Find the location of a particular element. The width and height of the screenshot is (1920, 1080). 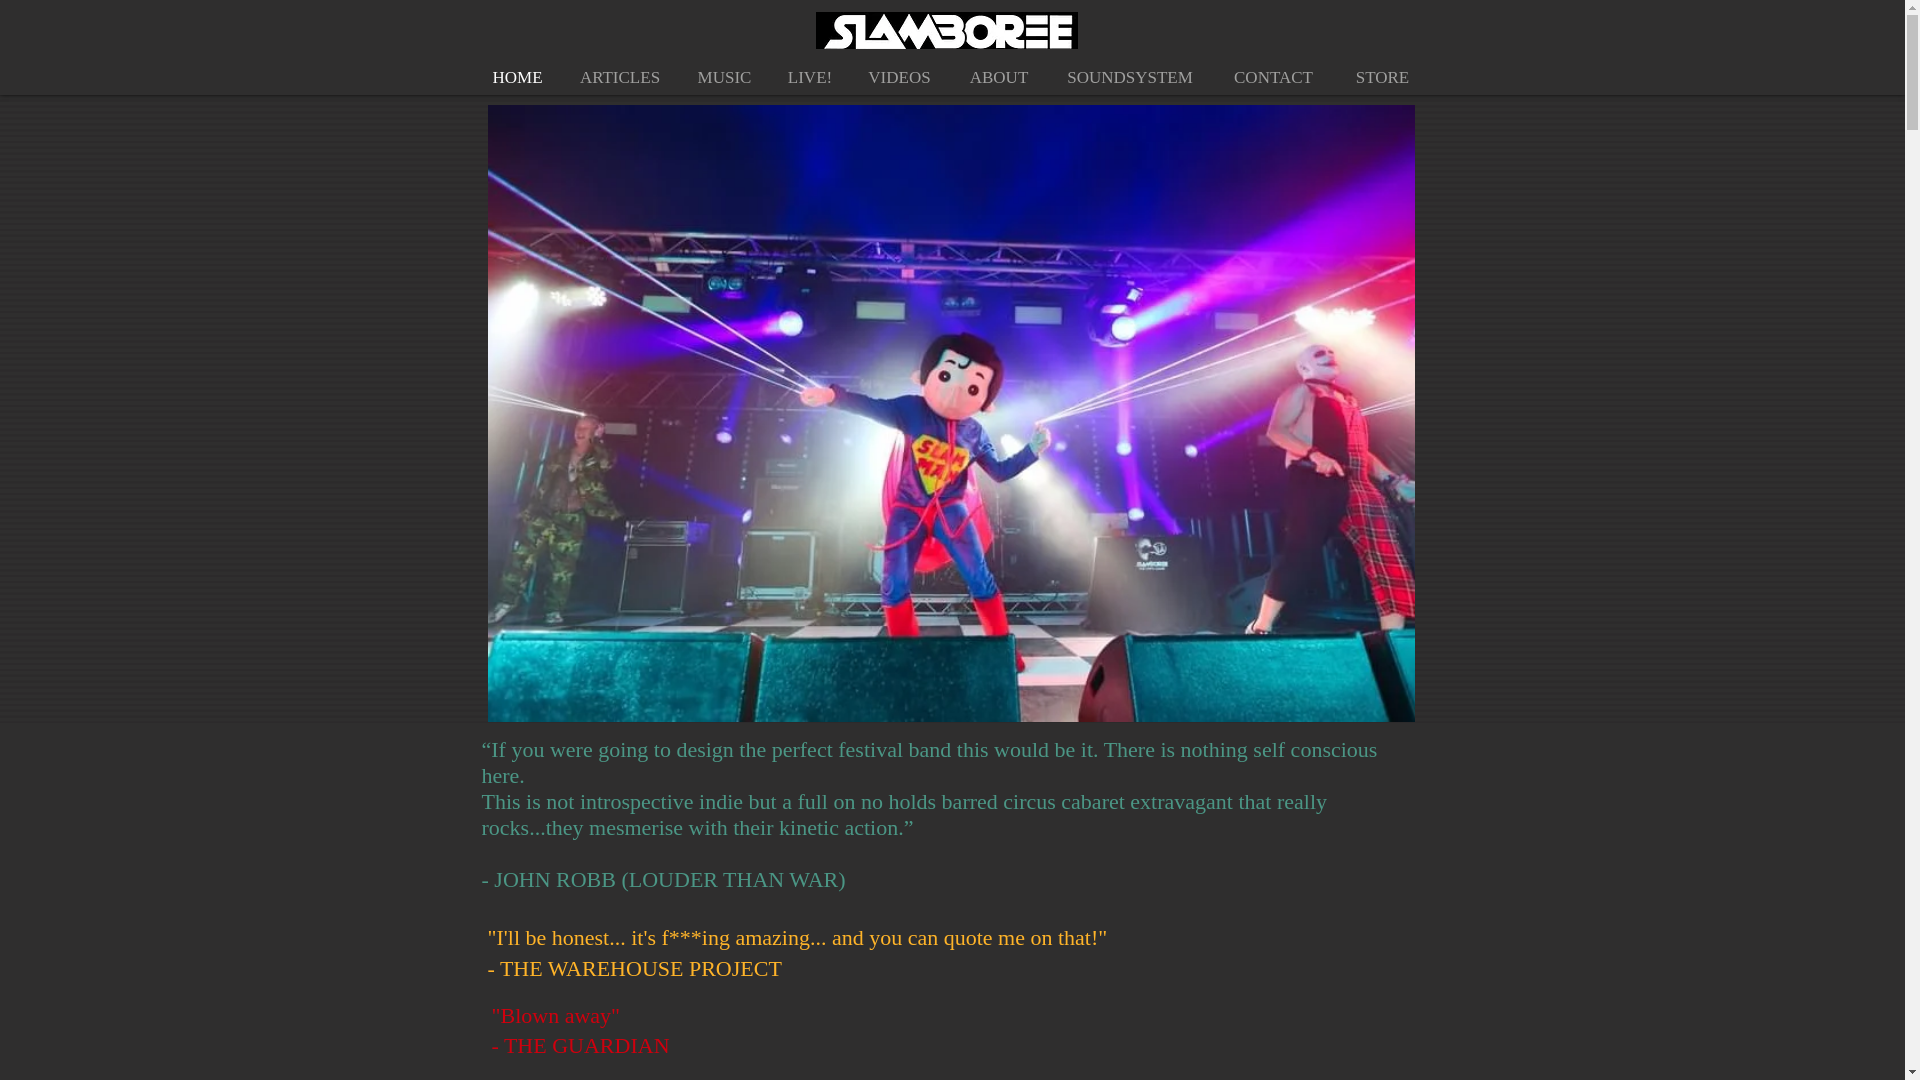

CONTACT is located at coordinates (1274, 78).